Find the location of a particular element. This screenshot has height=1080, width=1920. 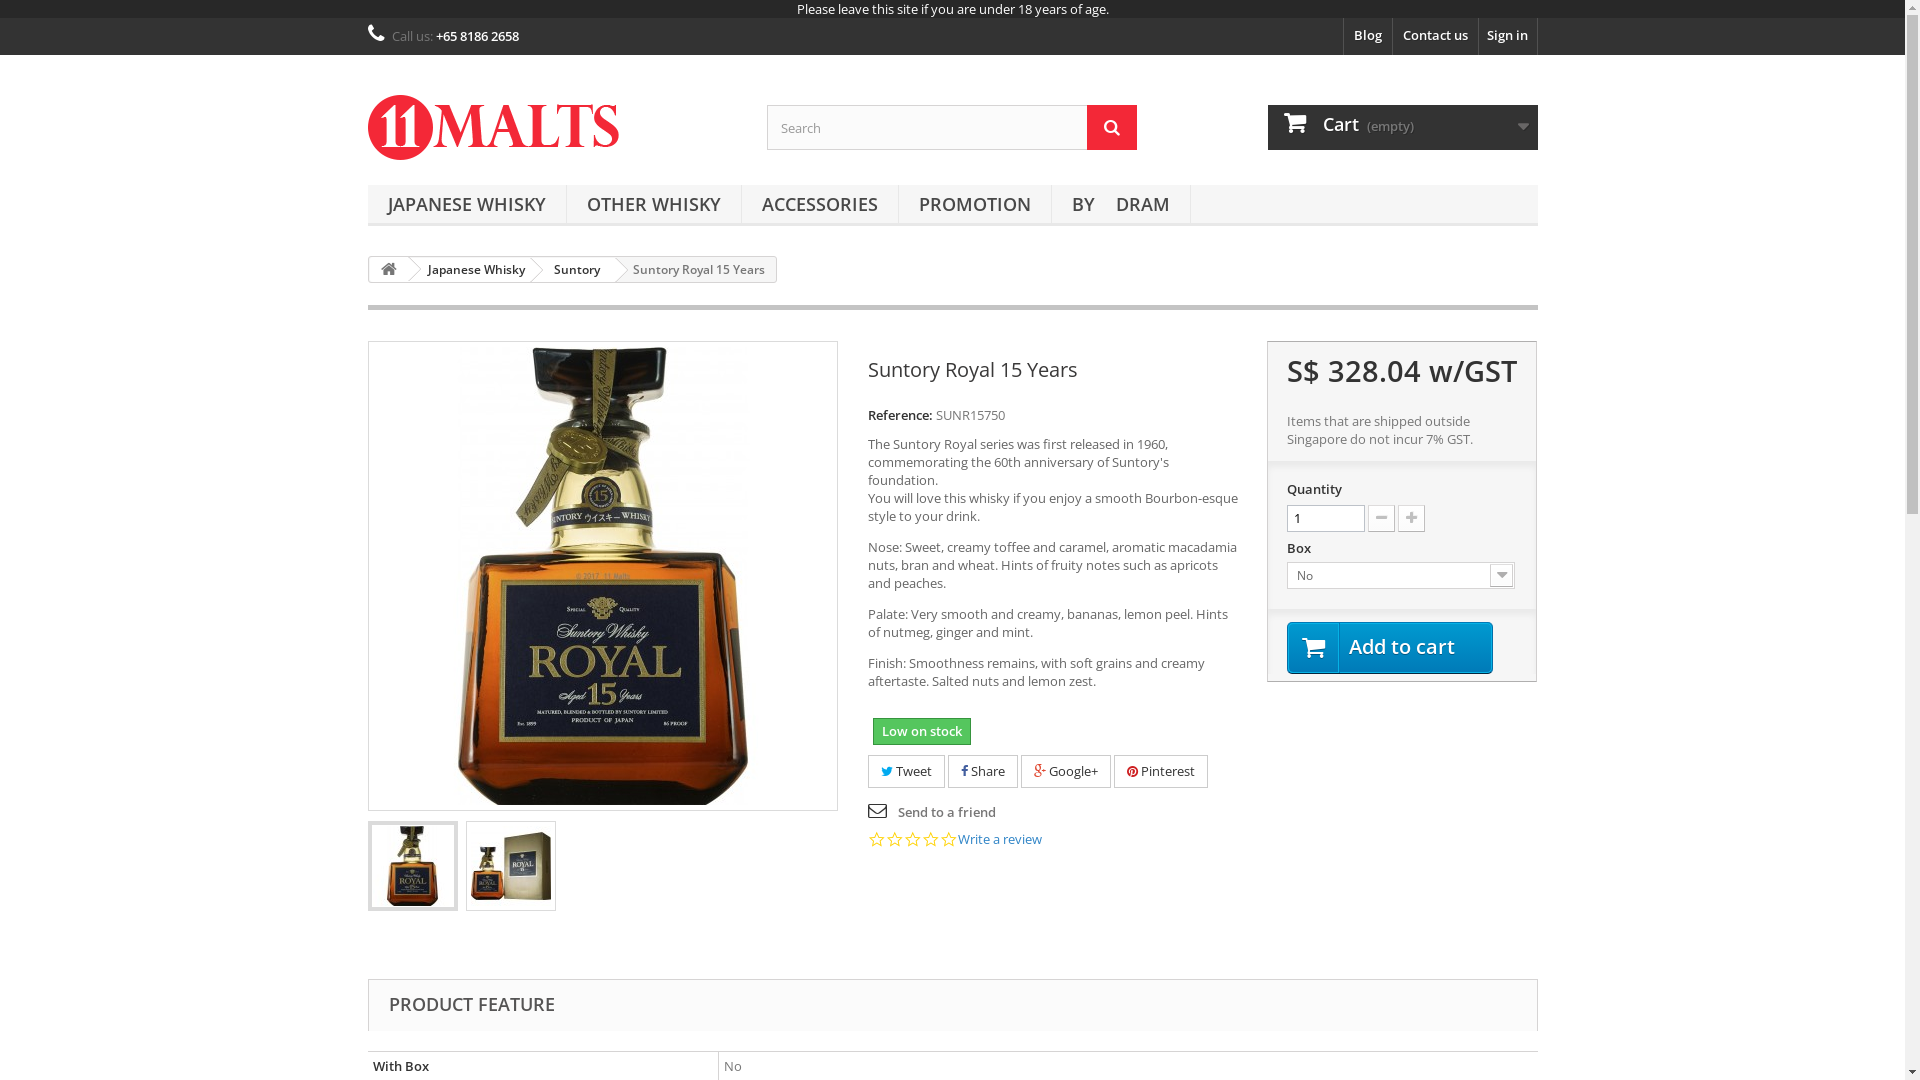

Suntory Royal 15 Years is located at coordinates (412, 866).